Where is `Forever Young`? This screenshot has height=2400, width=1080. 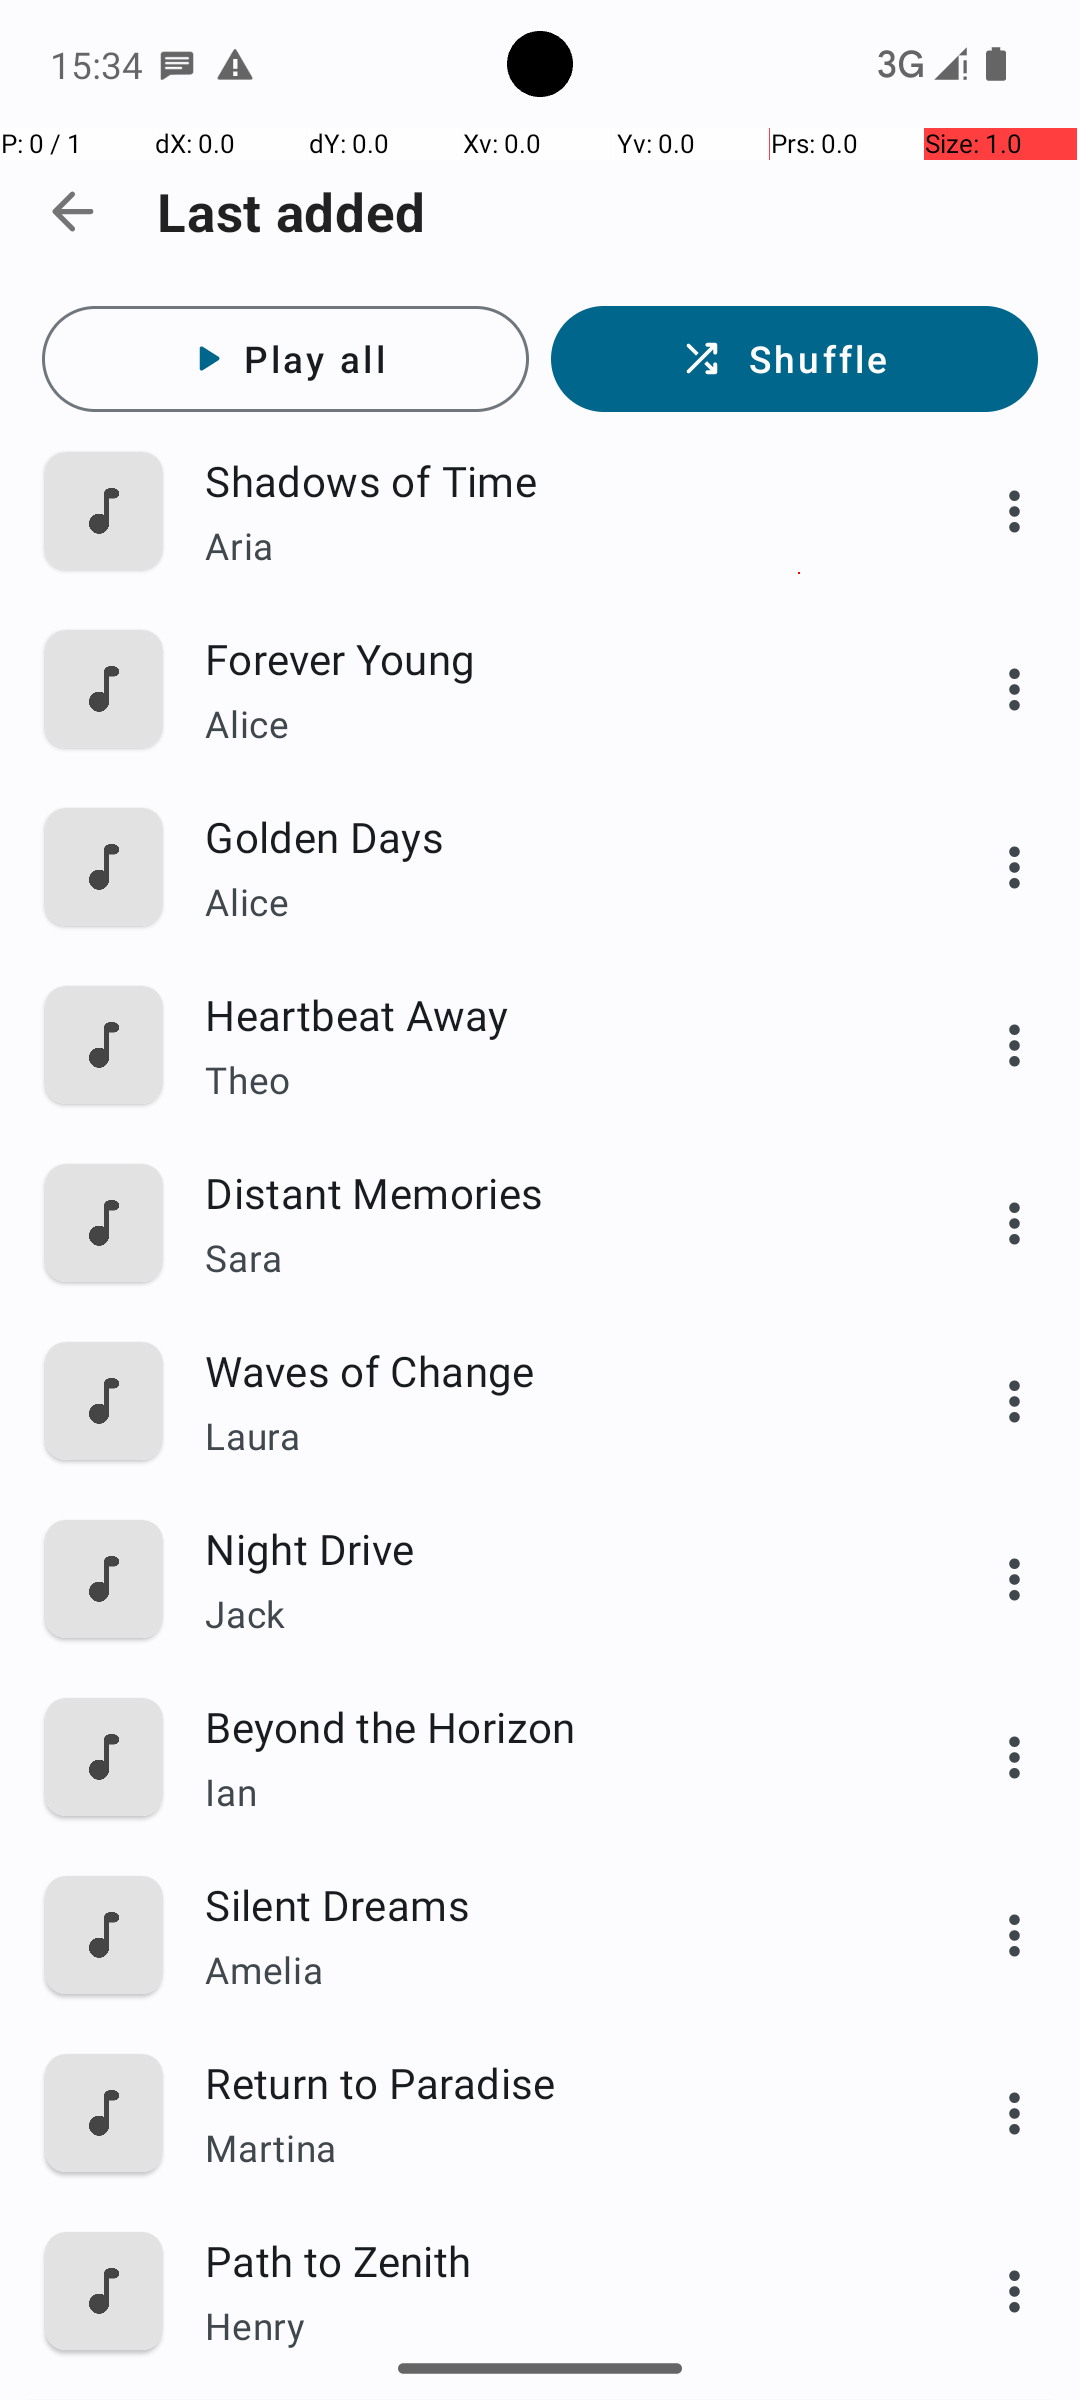 Forever Young is located at coordinates (557, 658).